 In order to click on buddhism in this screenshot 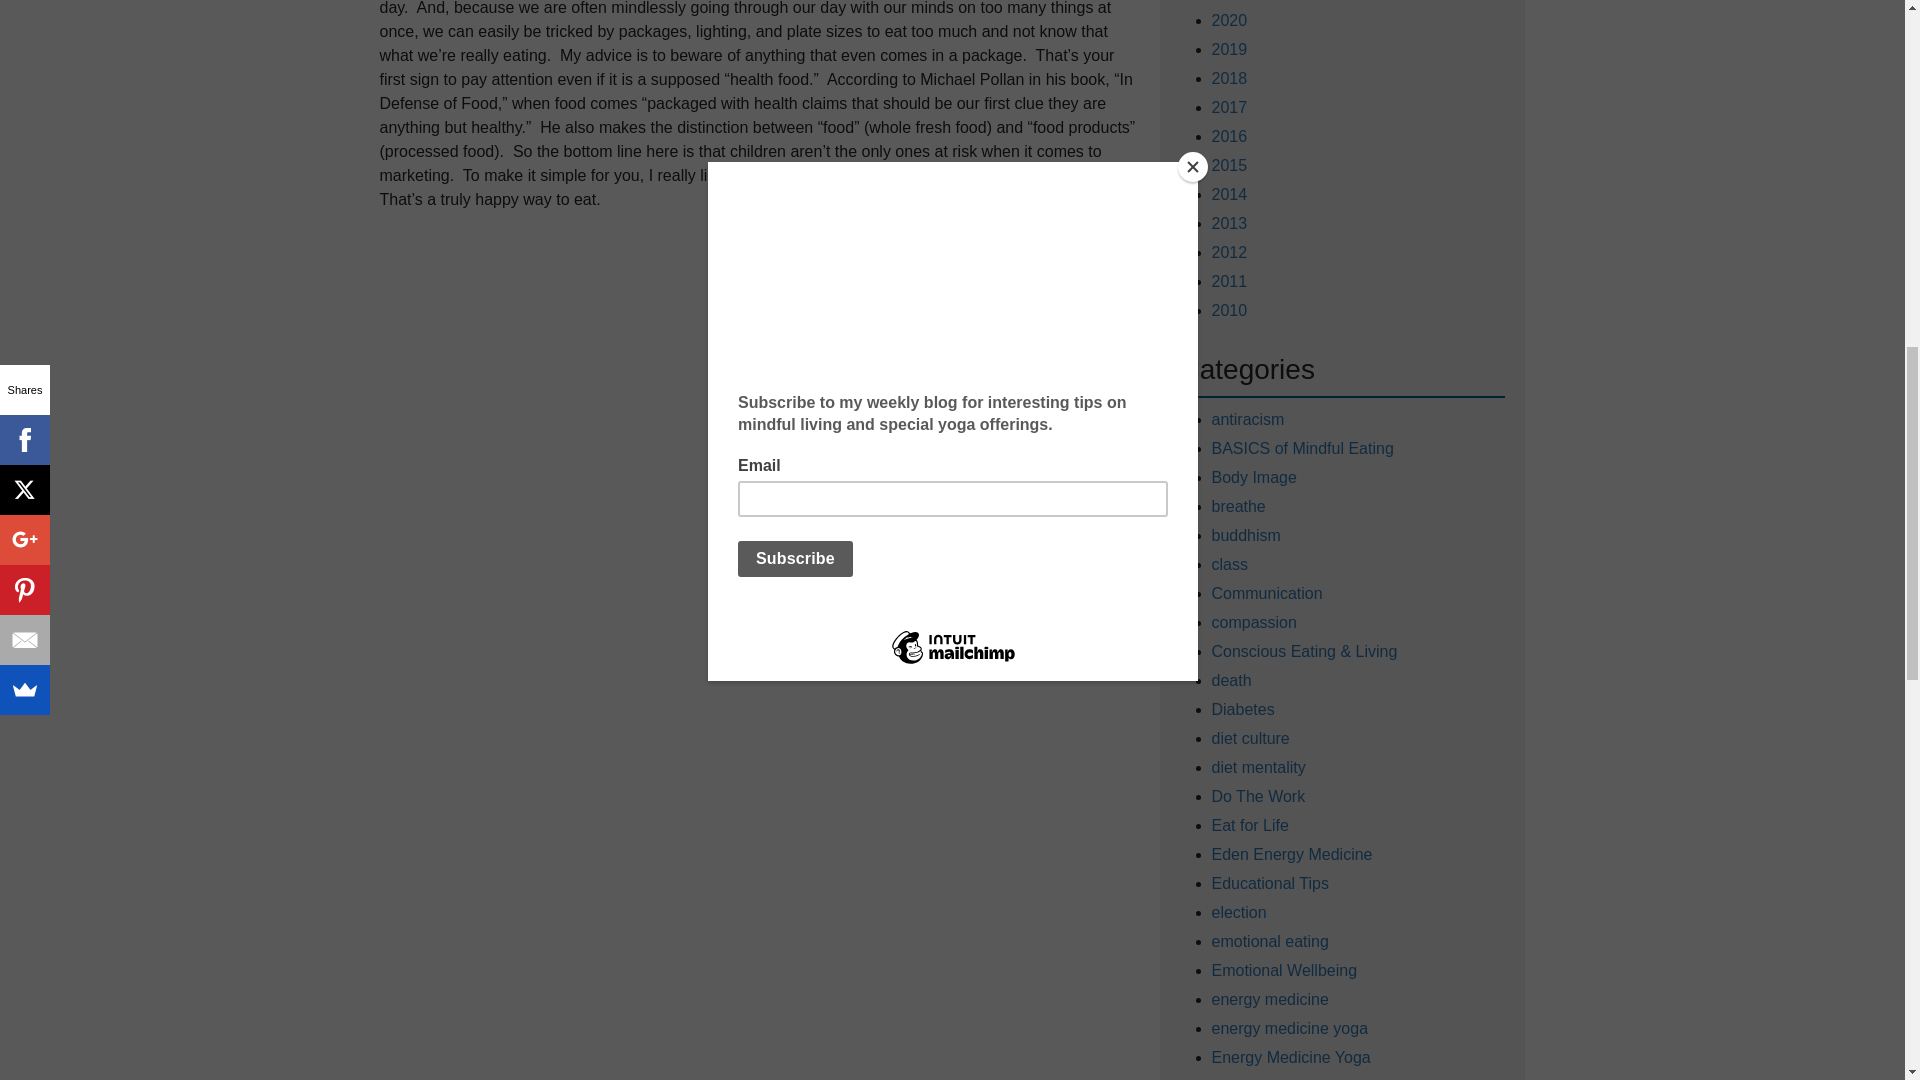, I will do `click(1246, 536)`.